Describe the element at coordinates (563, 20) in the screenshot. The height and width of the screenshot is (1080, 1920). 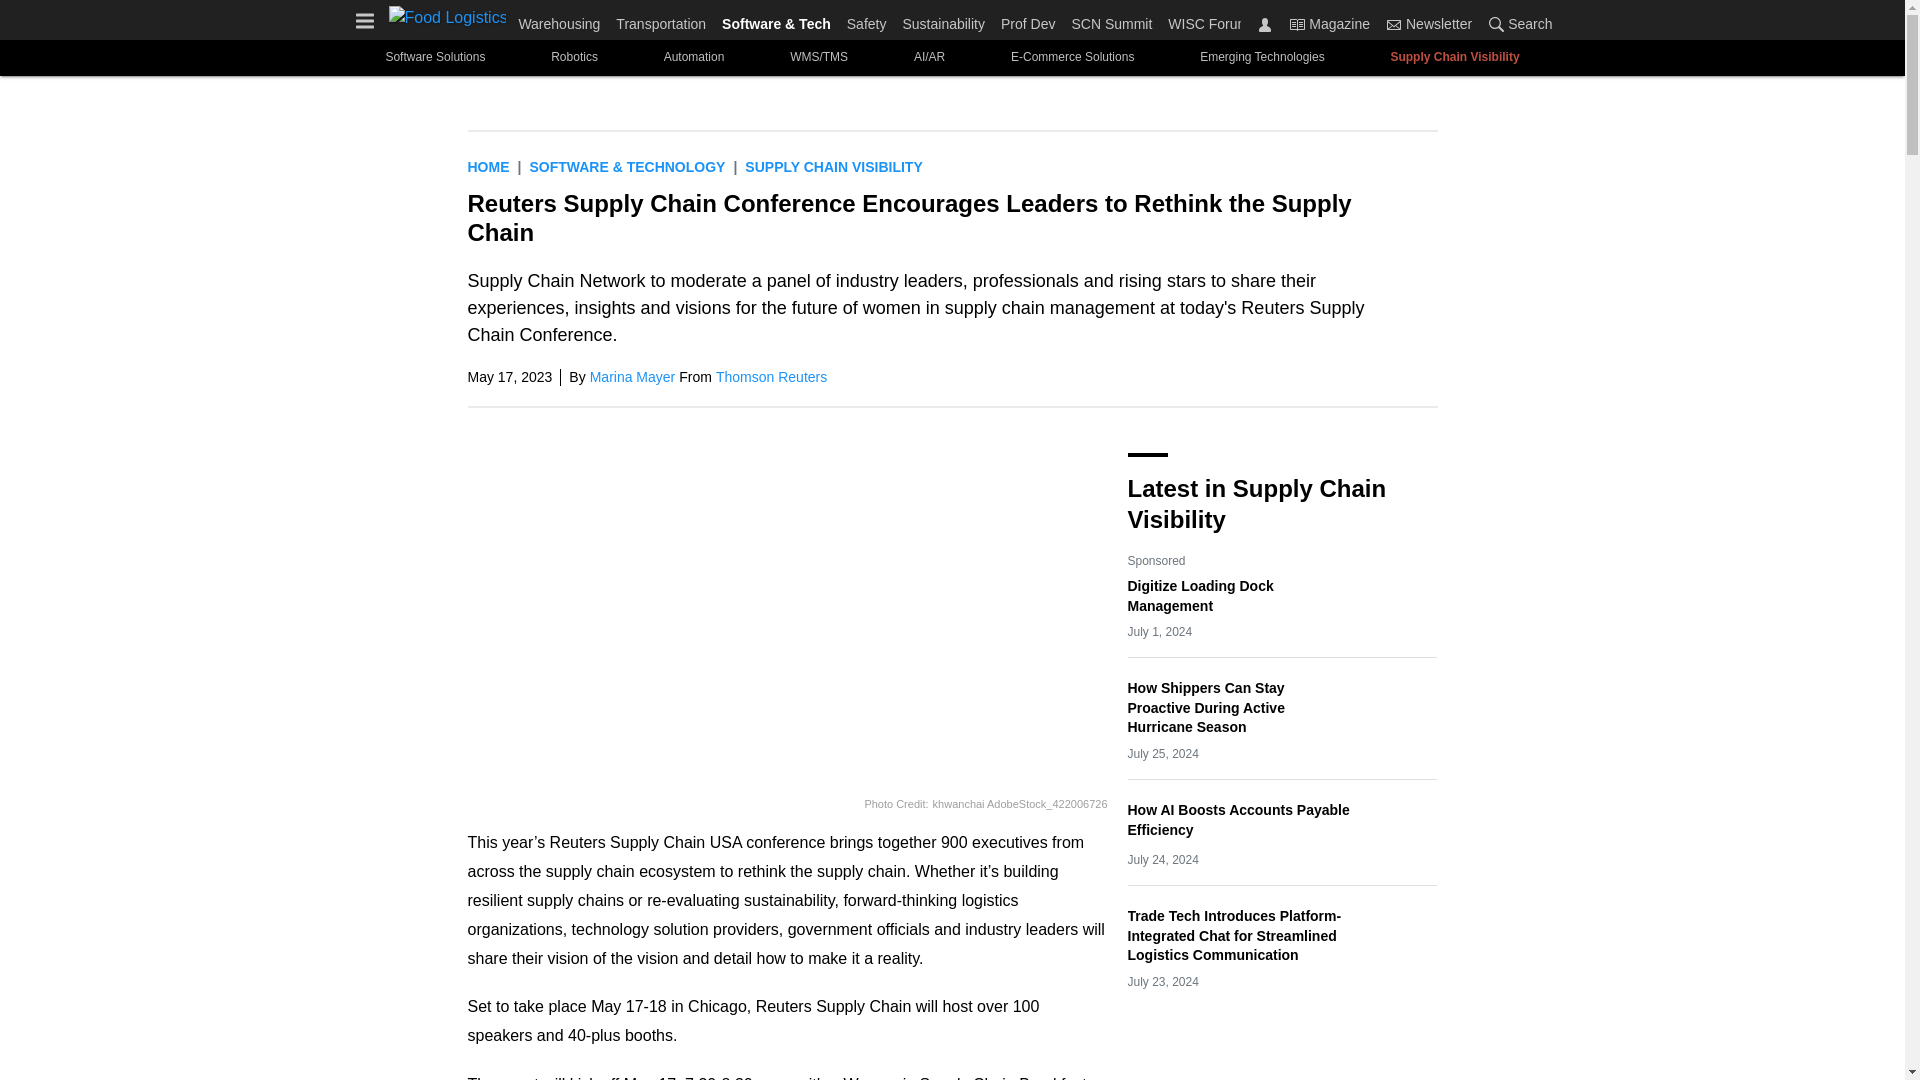
I see `Warehousing` at that location.